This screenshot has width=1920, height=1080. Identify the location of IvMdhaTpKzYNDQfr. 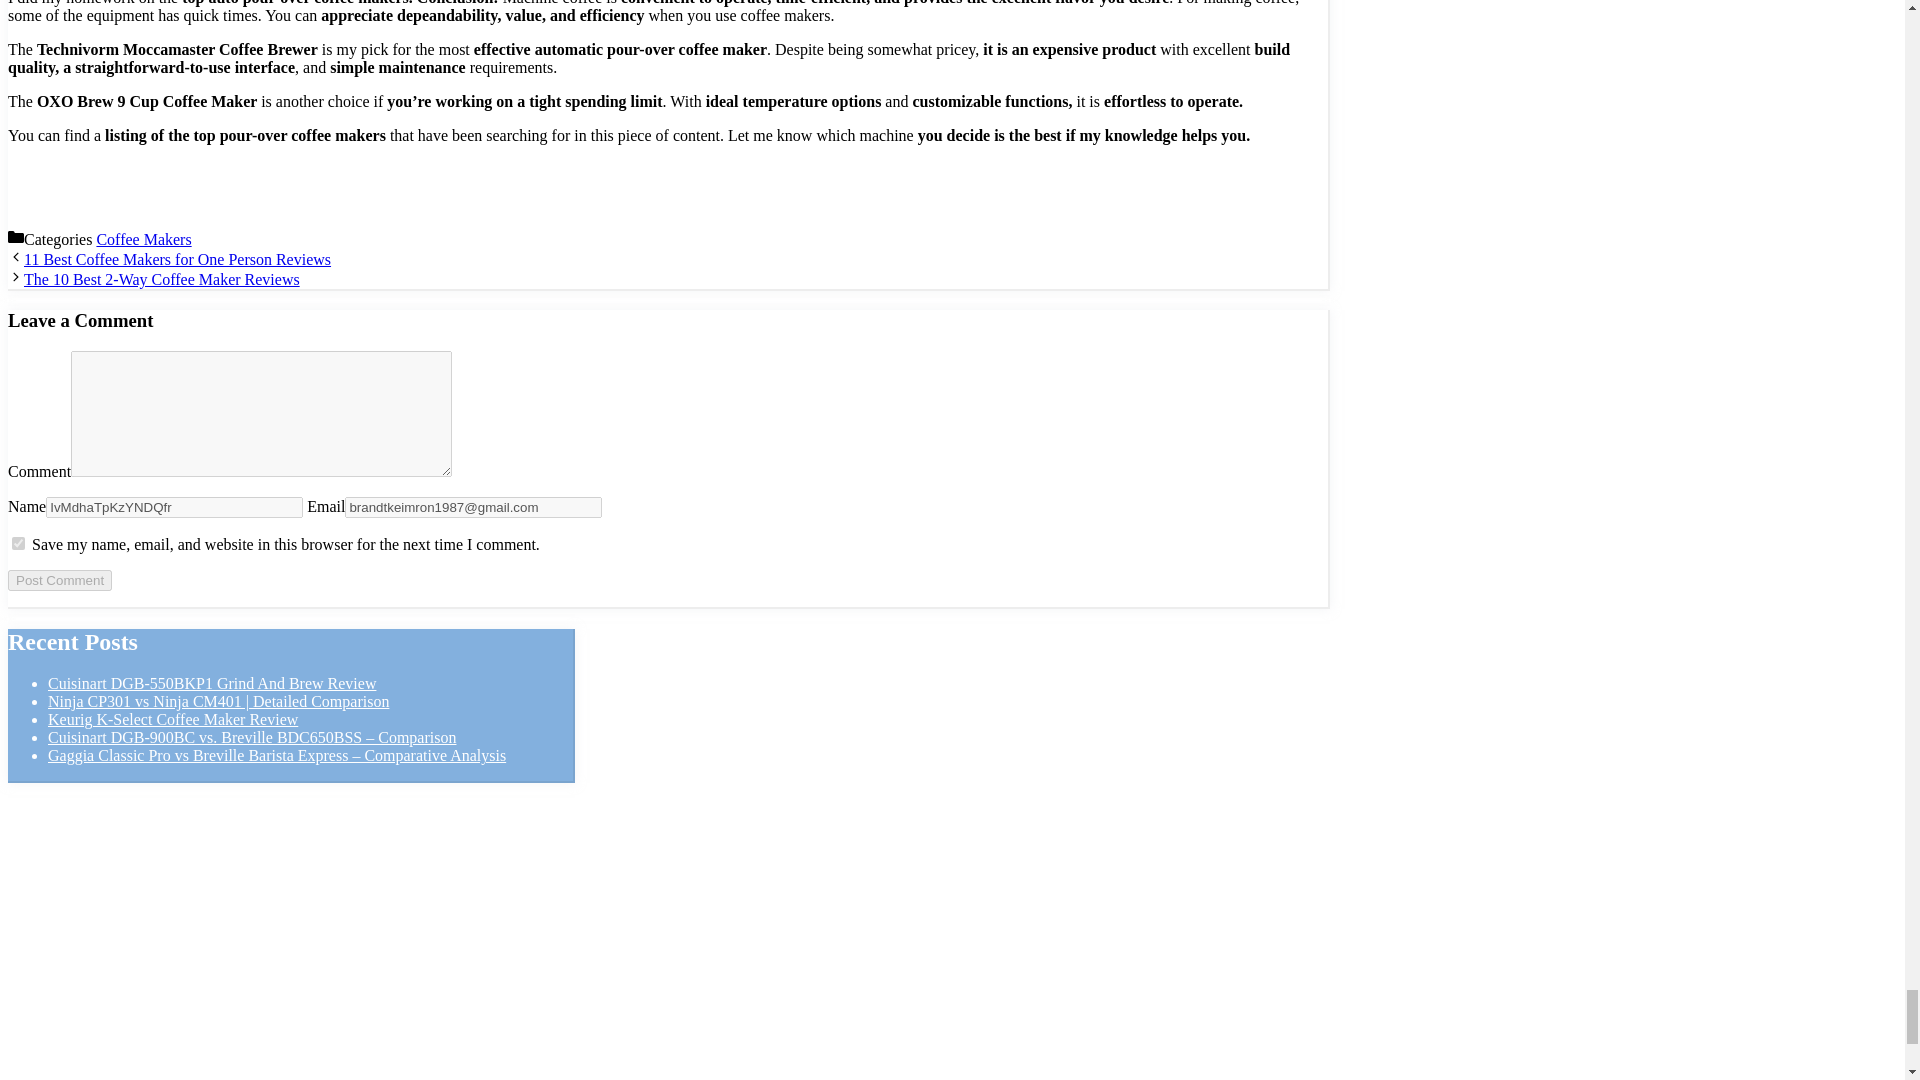
(174, 507).